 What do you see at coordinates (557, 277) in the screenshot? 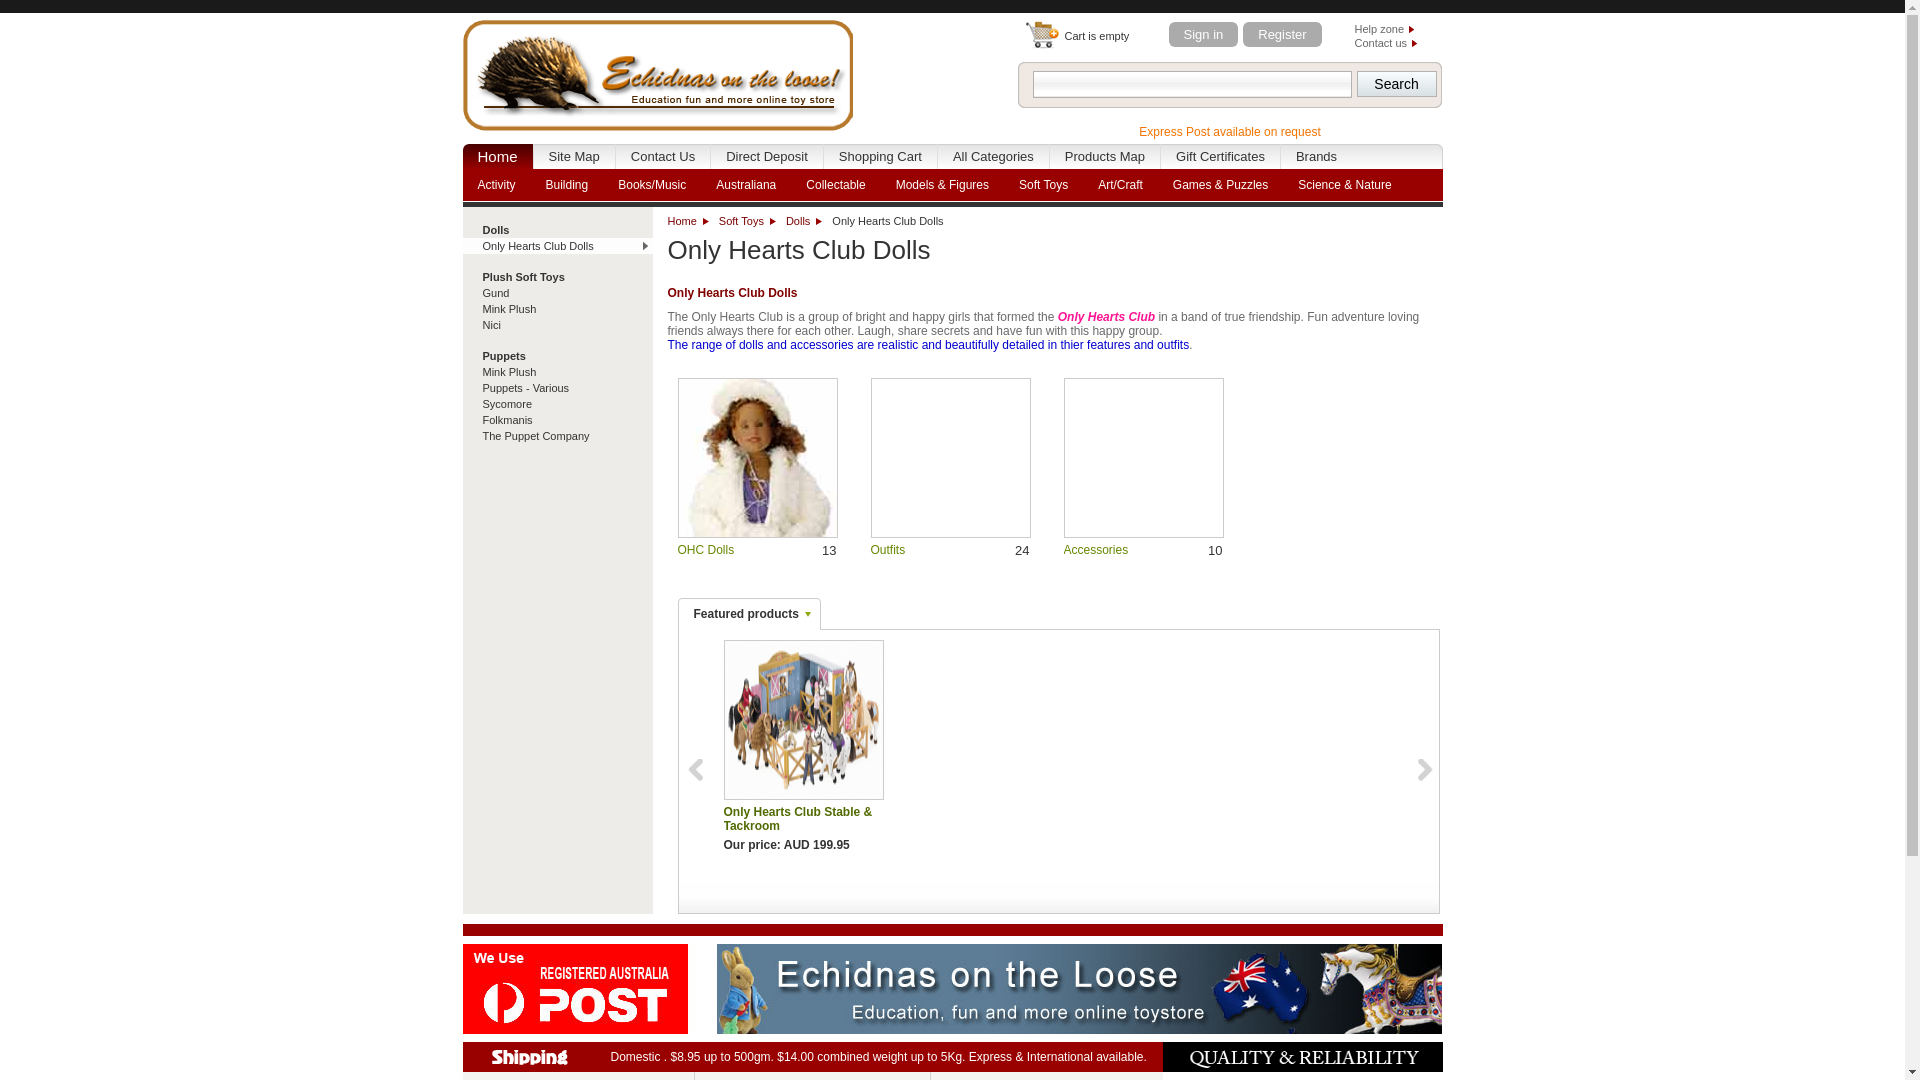
I see `Plush Soft Toys` at bounding box center [557, 277].